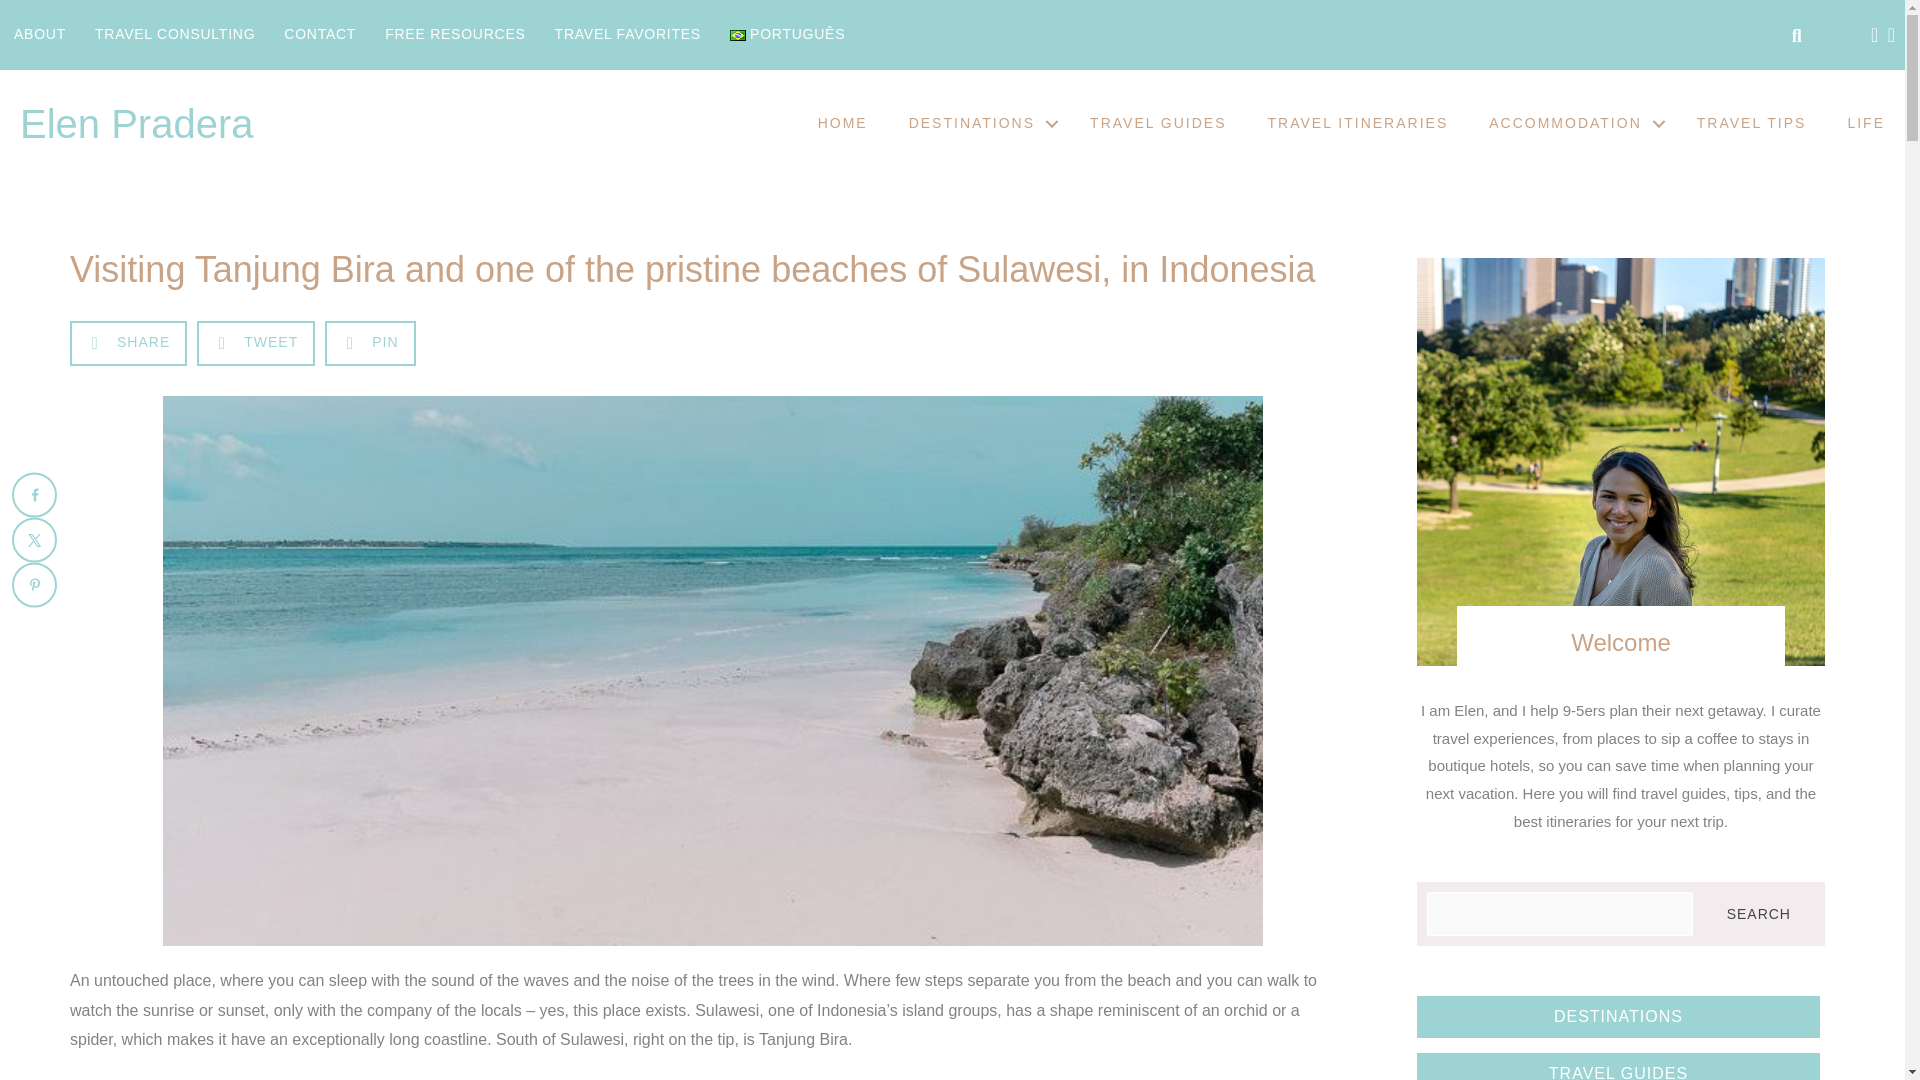 The height and width of the screenshot is (1080, 1920). I want to click on ABOUT, so click(40, 34).